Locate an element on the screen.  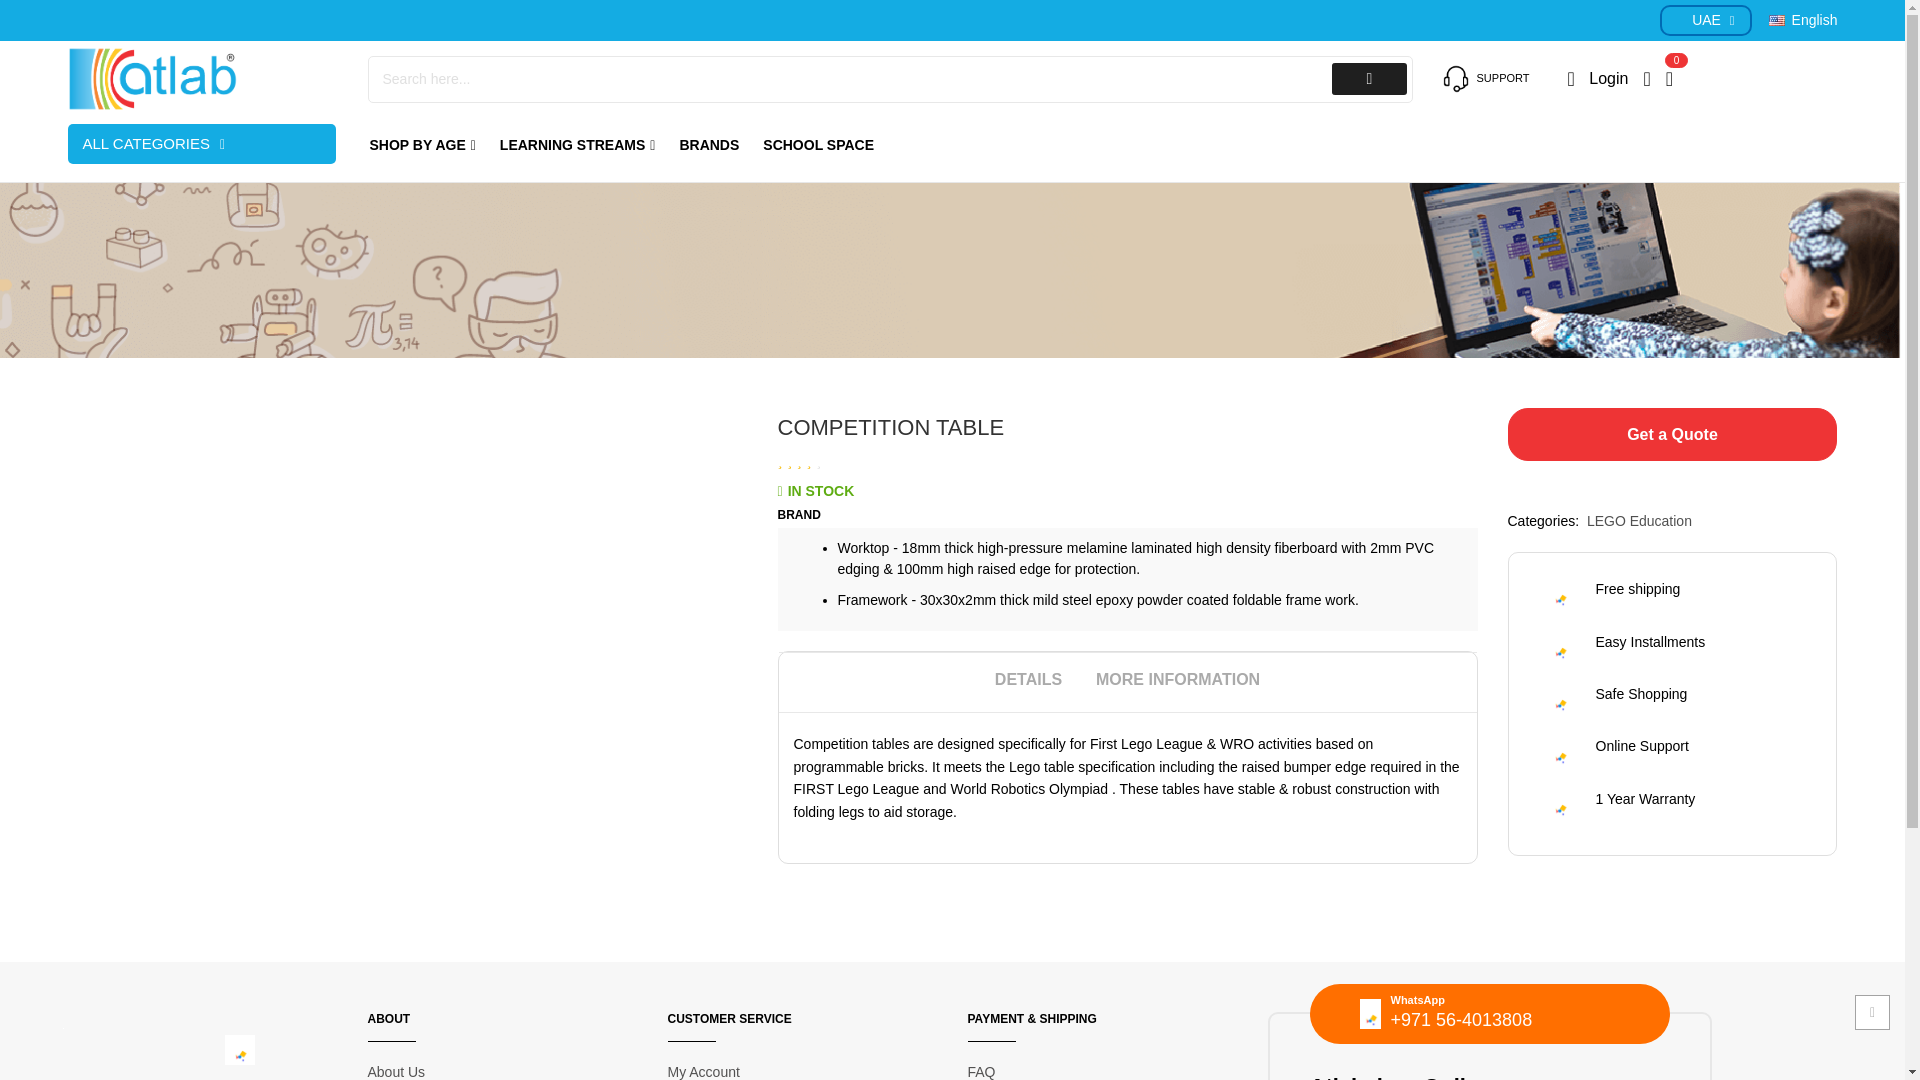
Atlab Shoponline is located at coordinates (202, 79).